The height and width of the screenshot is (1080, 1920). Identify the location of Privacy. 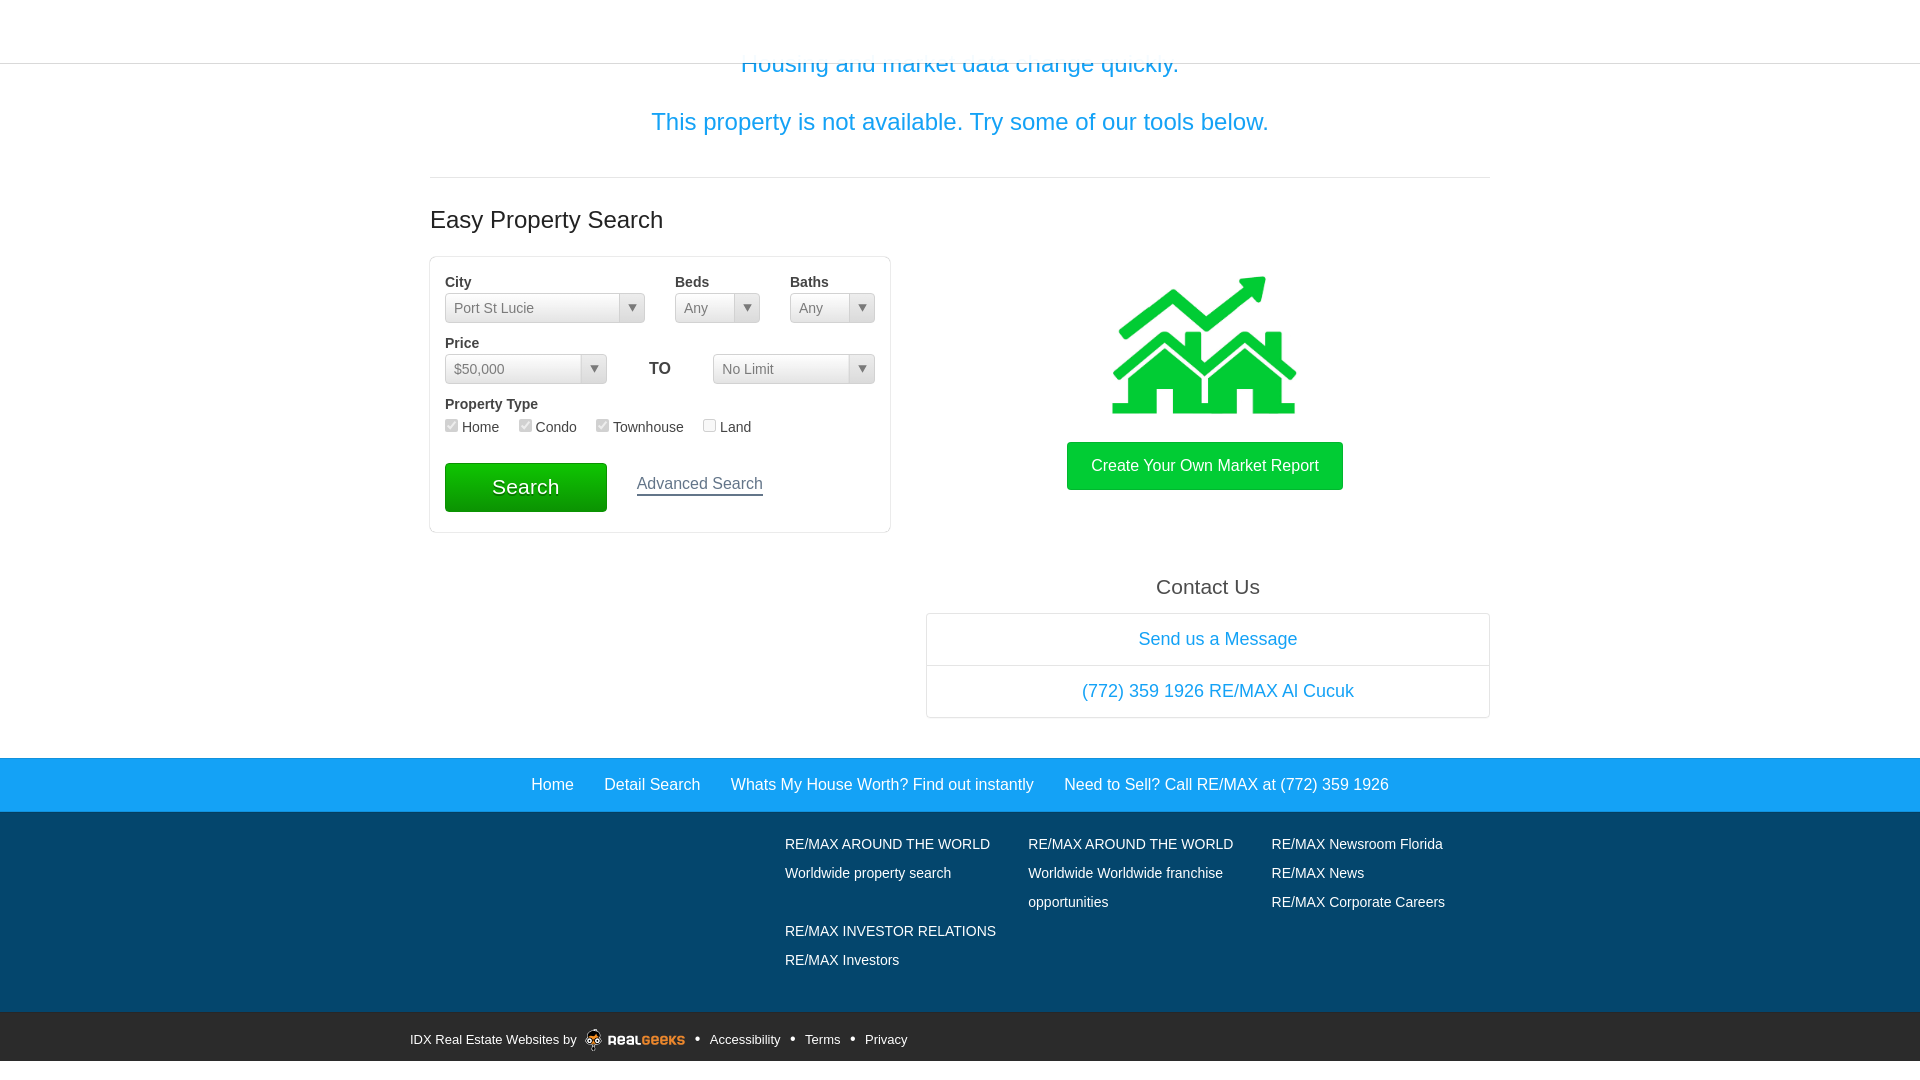
(886, 1040).